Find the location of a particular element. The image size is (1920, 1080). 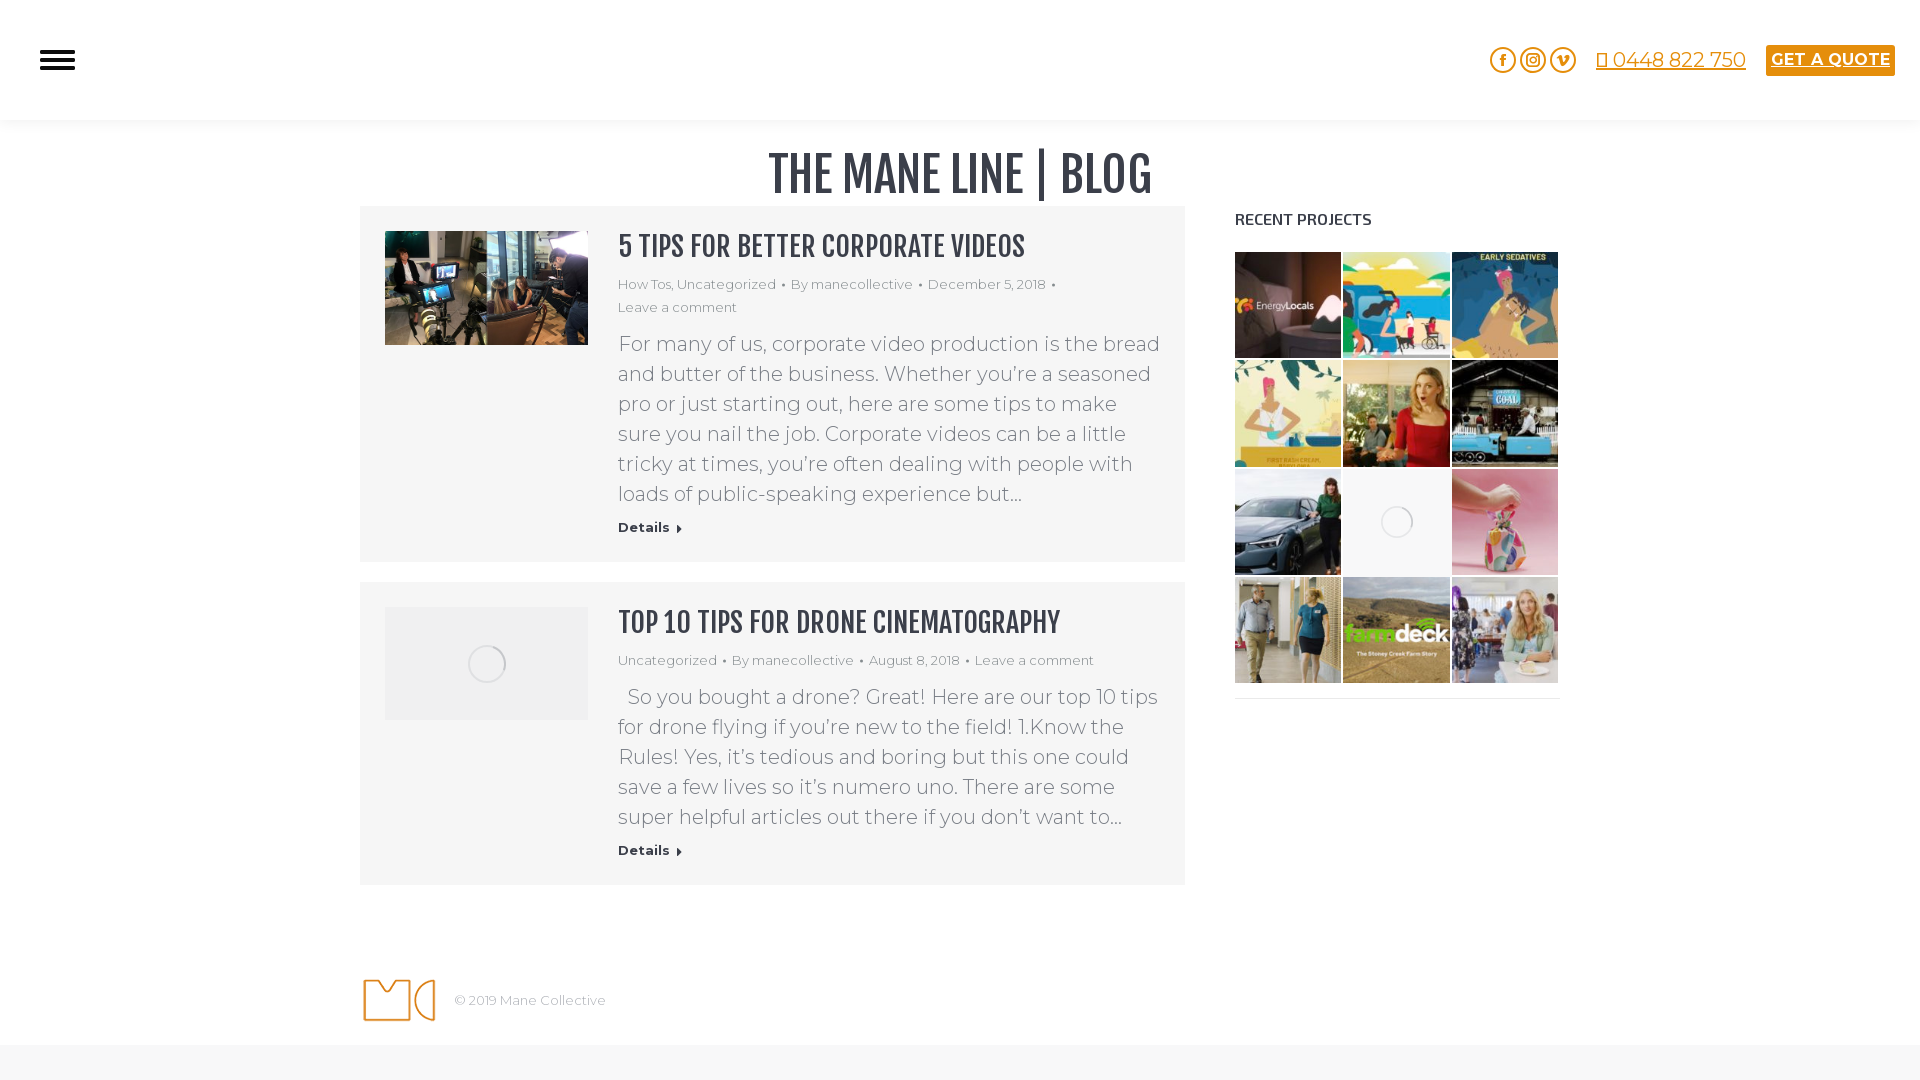

5 TIPS FOR BETTER CORPORATE VIDEOS is located at coordinates (822, 246).